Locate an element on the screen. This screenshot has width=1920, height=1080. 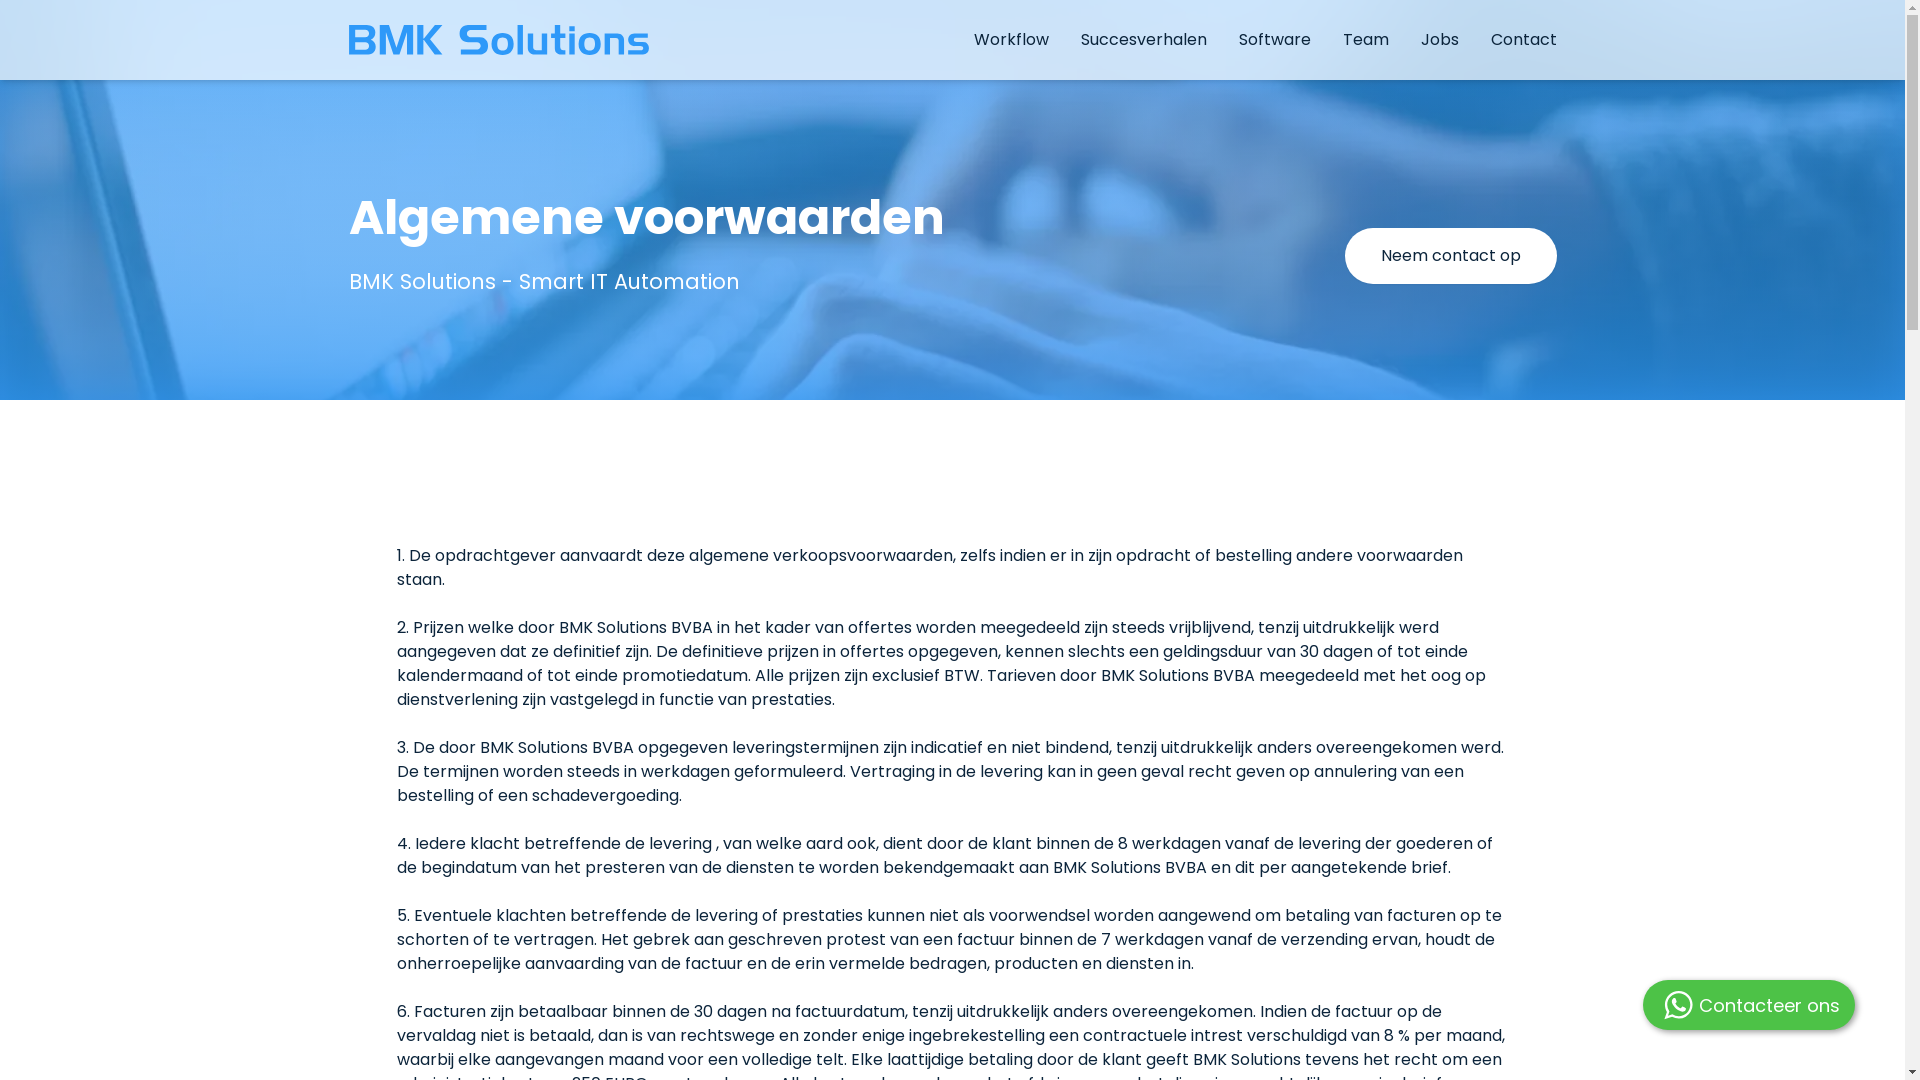
Software is located at coordinates (1274, 40).